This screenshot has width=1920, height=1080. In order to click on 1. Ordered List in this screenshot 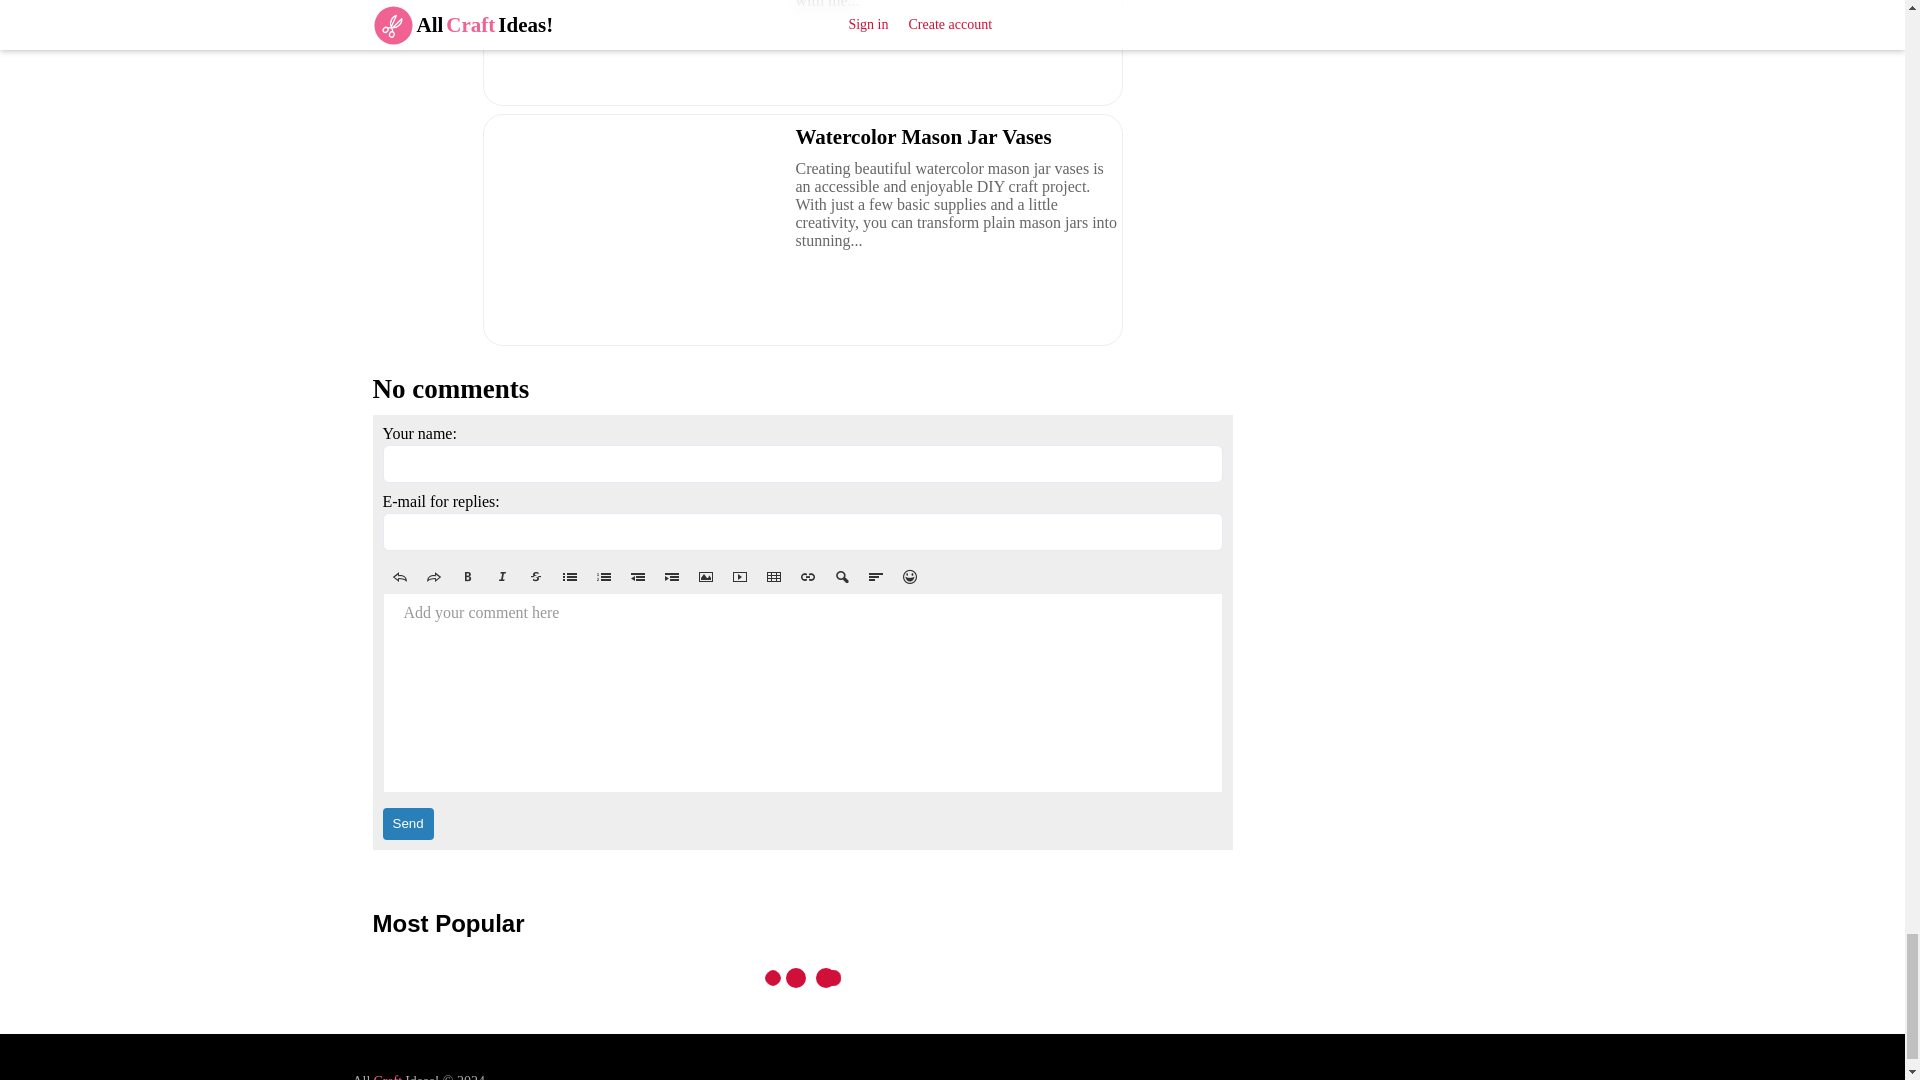, I will do `click(602, 576)`.